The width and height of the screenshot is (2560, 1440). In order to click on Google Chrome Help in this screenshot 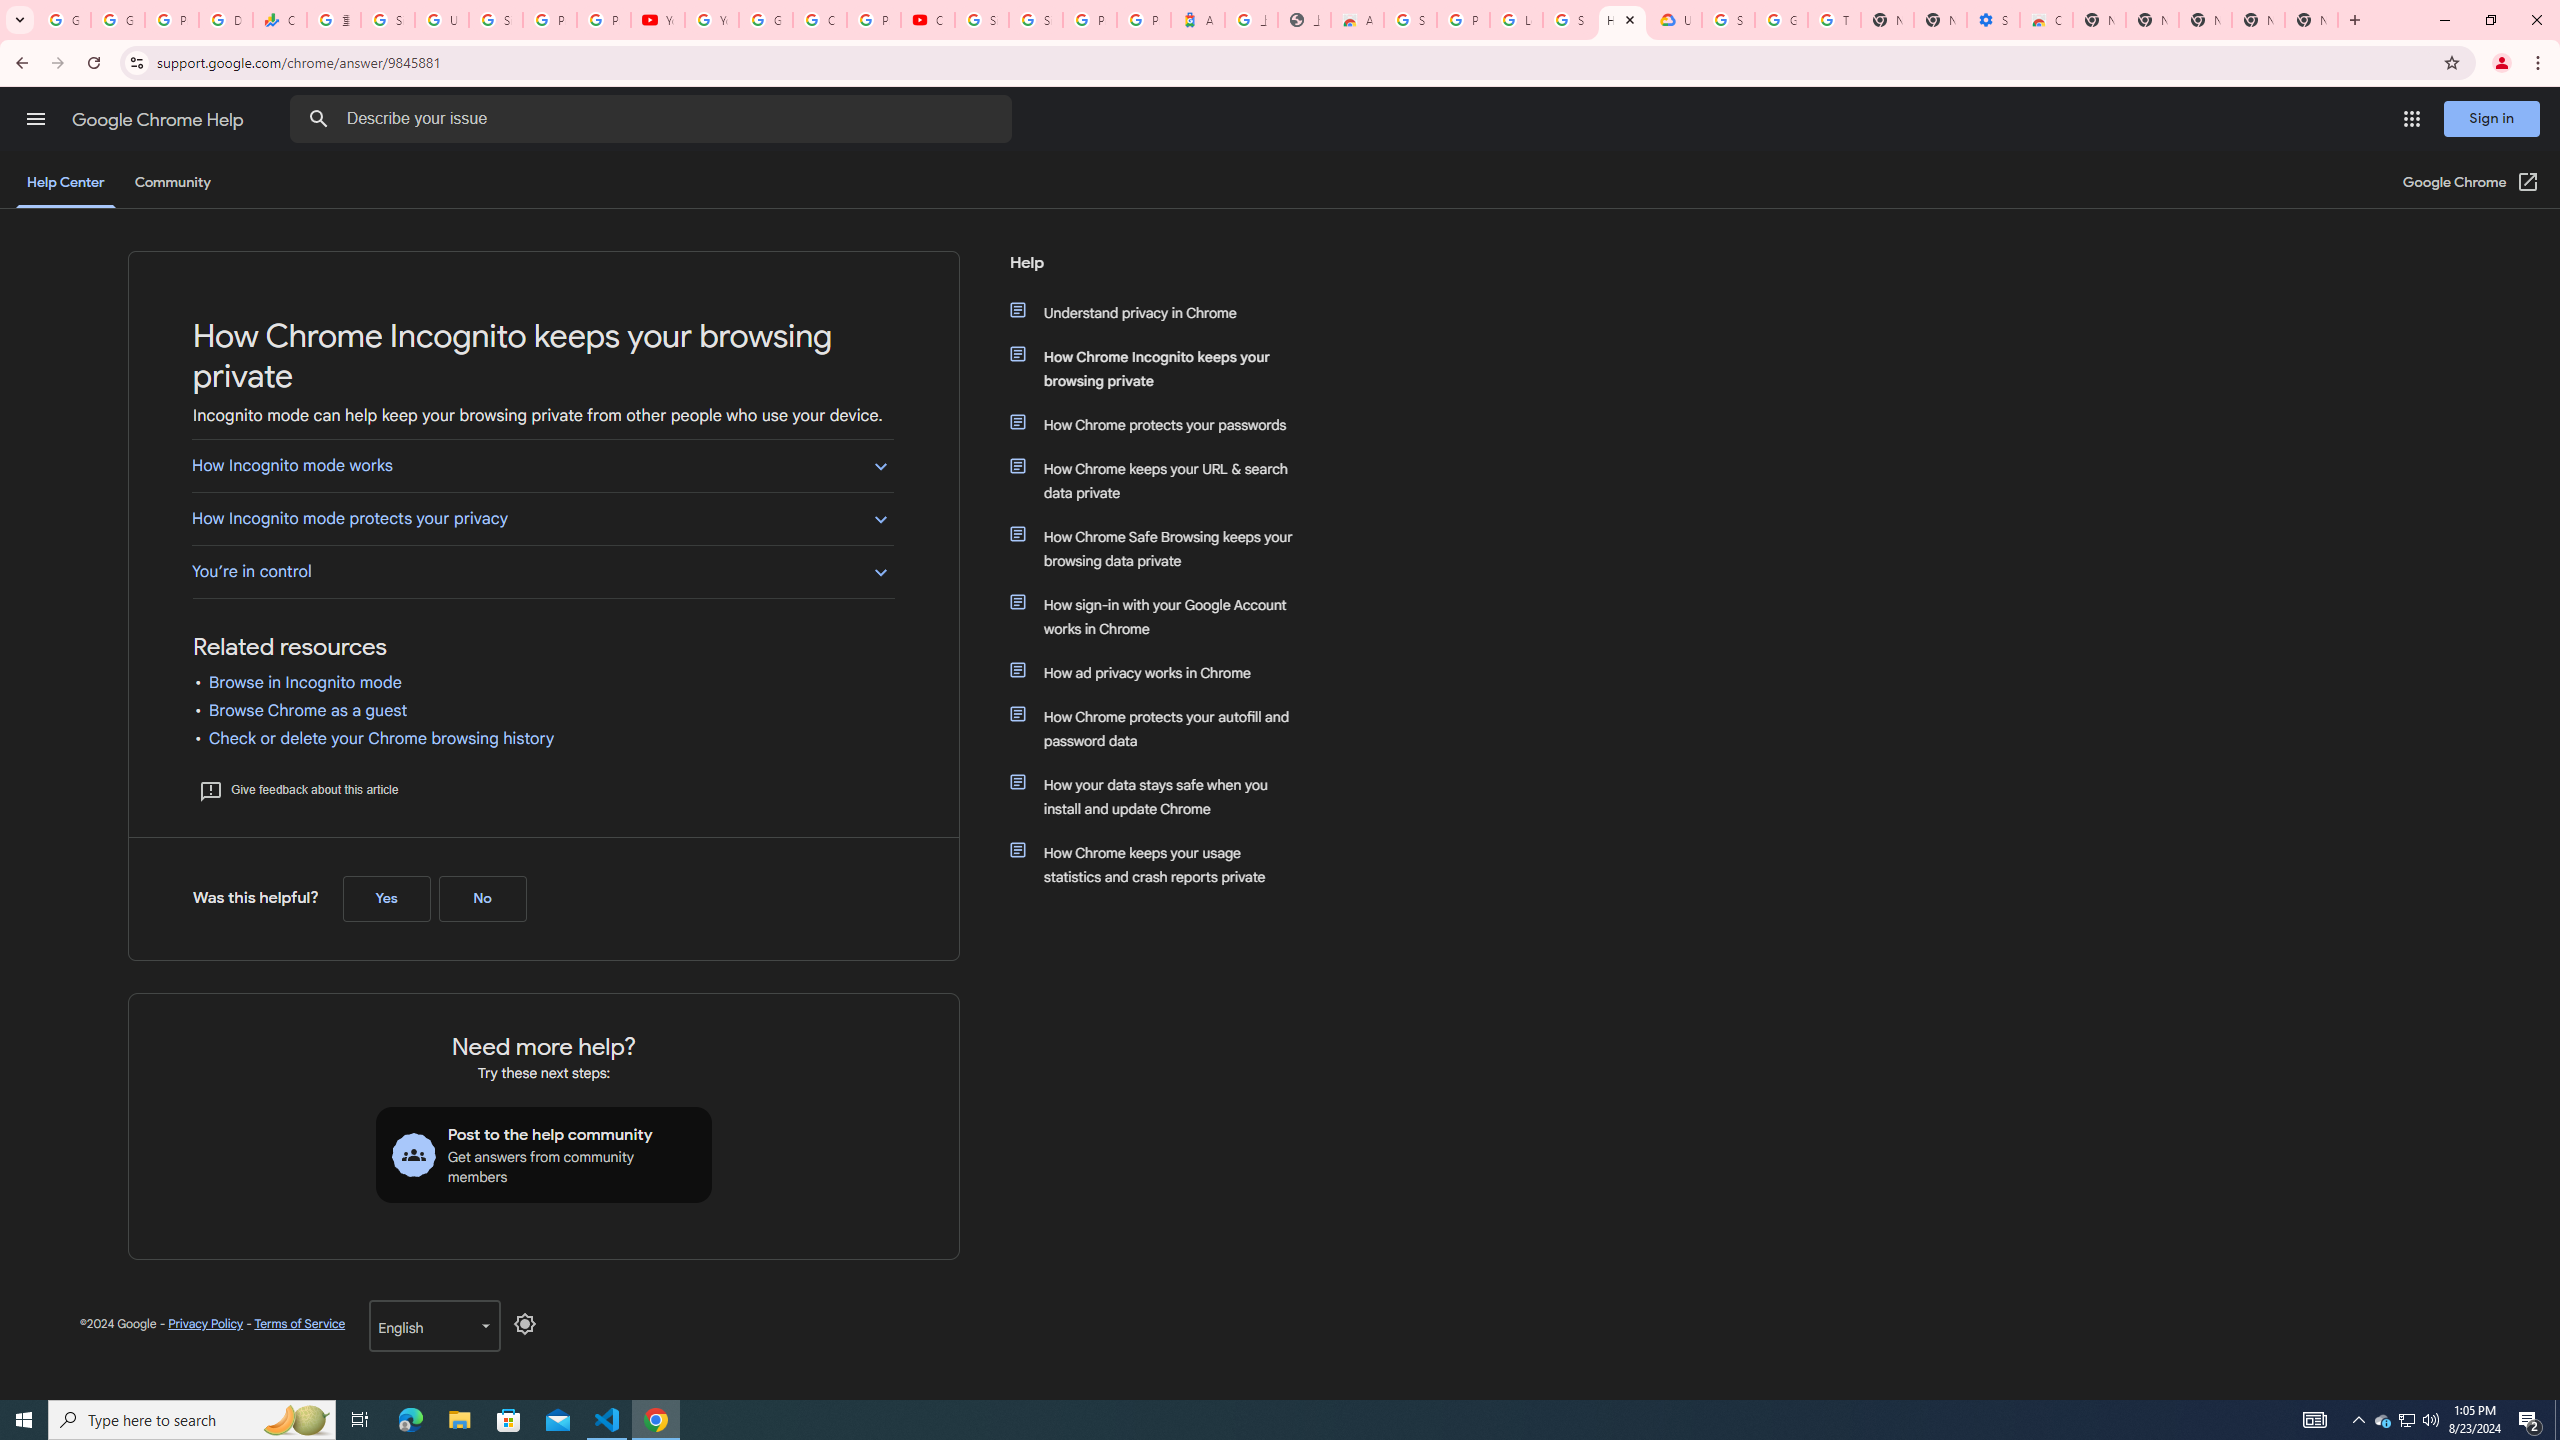, I will do `click(160, 120)`.